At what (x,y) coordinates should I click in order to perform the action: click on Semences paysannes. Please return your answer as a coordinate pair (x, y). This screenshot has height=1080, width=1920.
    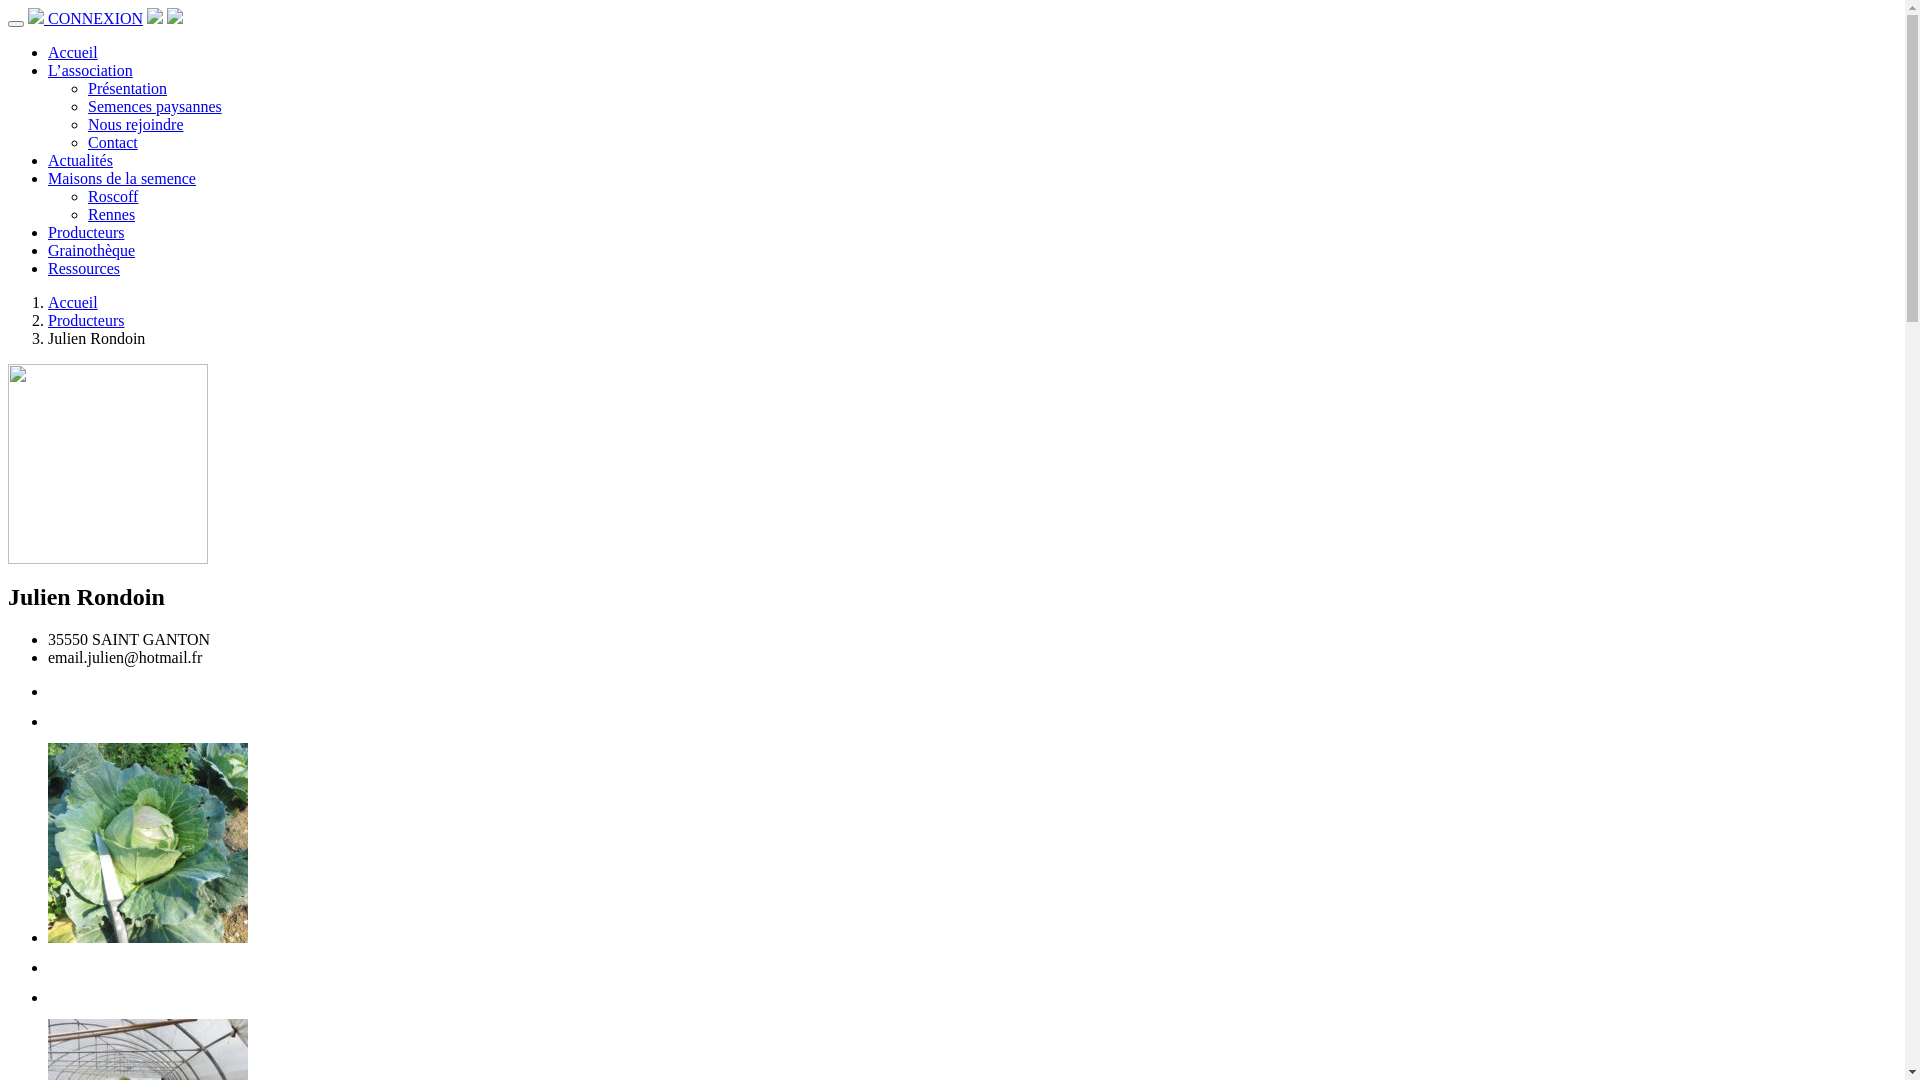
    Looking at the image, I should click on (155, 106).